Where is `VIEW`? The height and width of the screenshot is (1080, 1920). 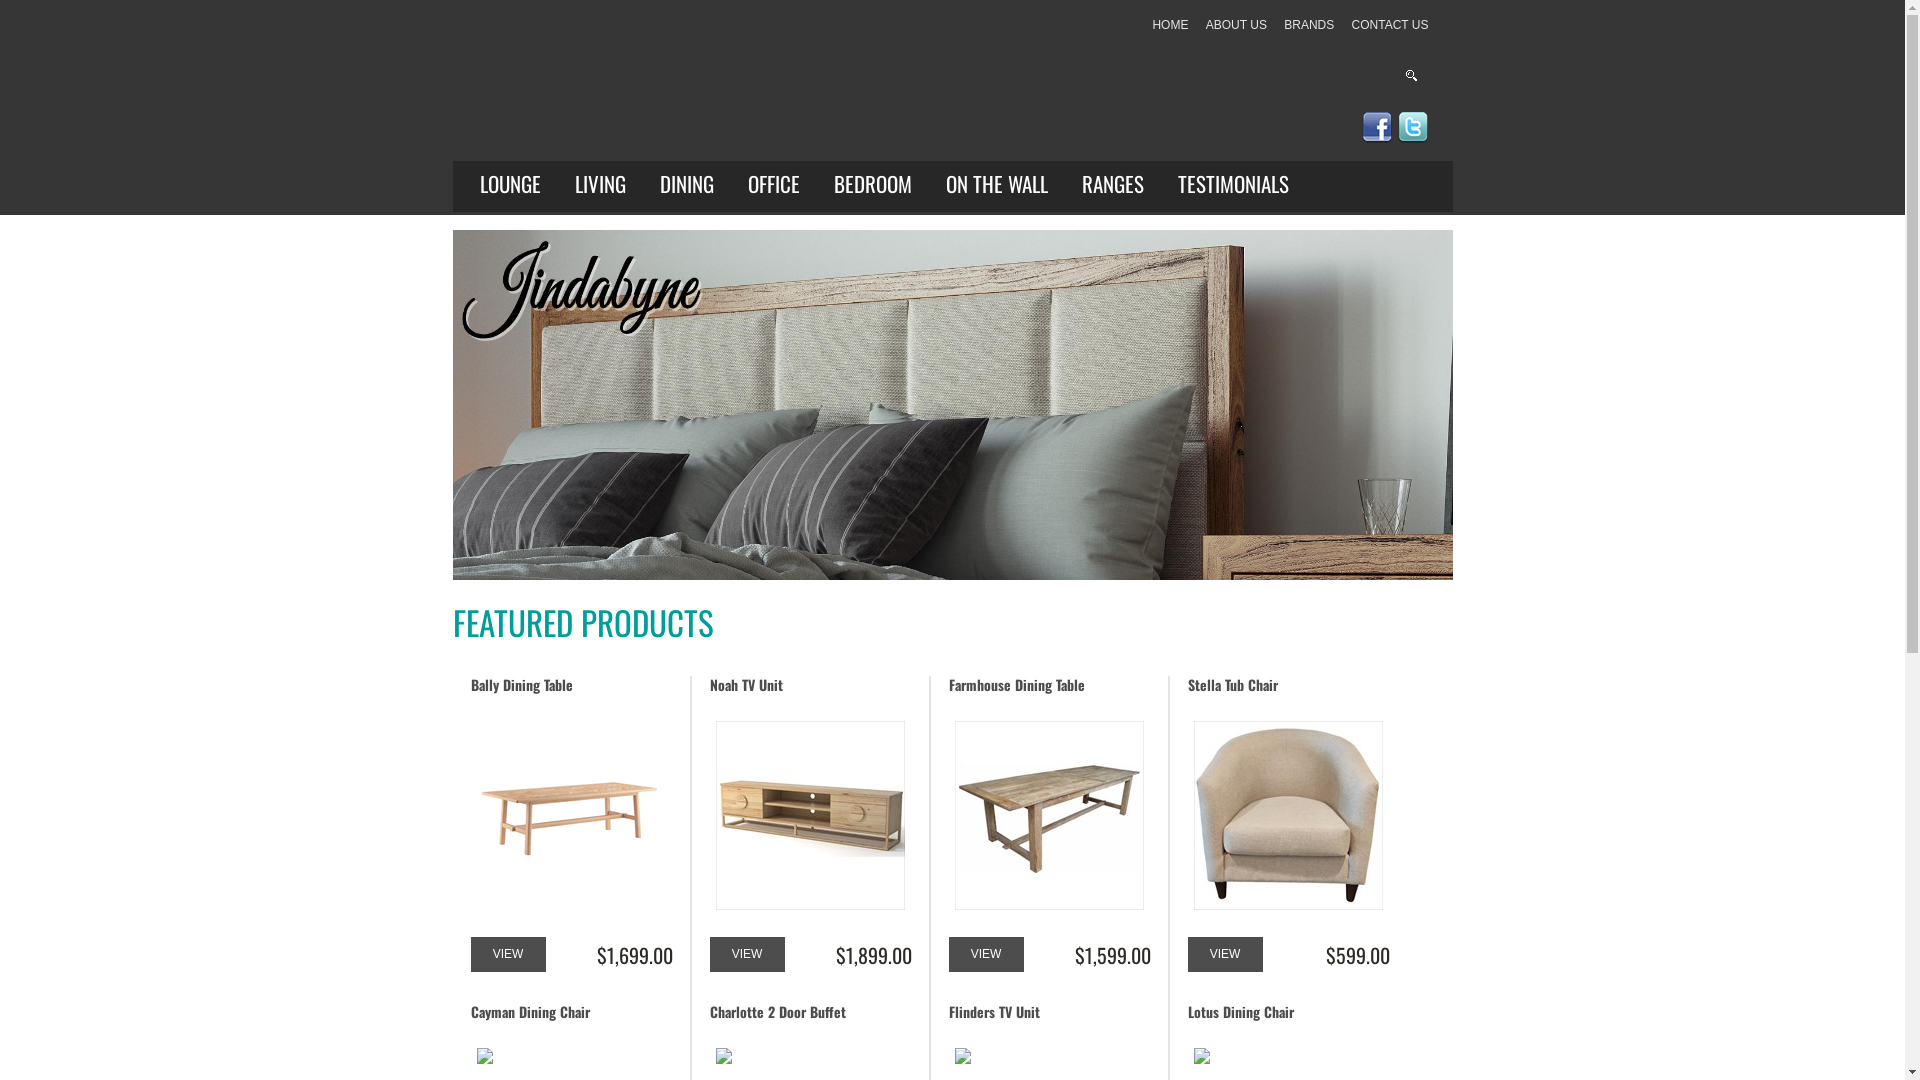 VIEW is located at coordinates (508, 954).